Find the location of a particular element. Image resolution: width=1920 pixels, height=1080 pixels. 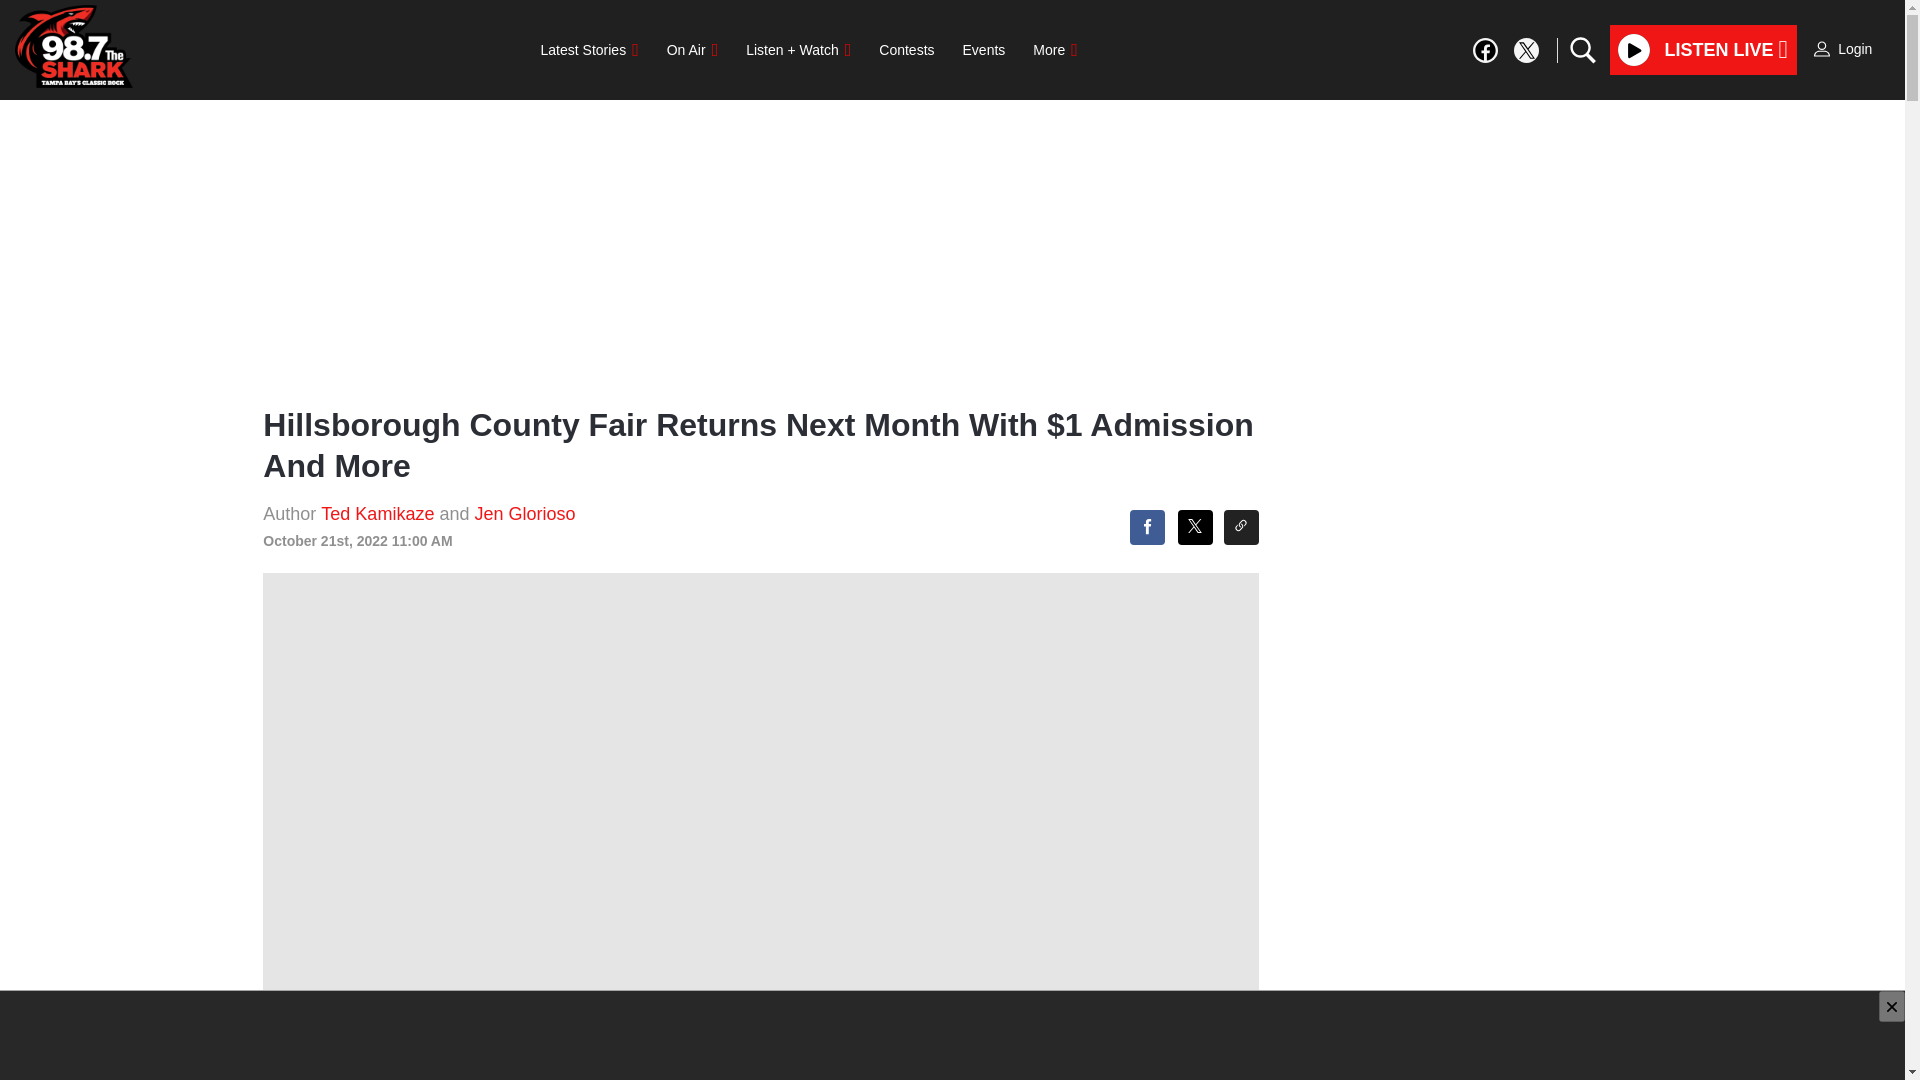

Ted Kamikaze is located at coordinates (380, 514).